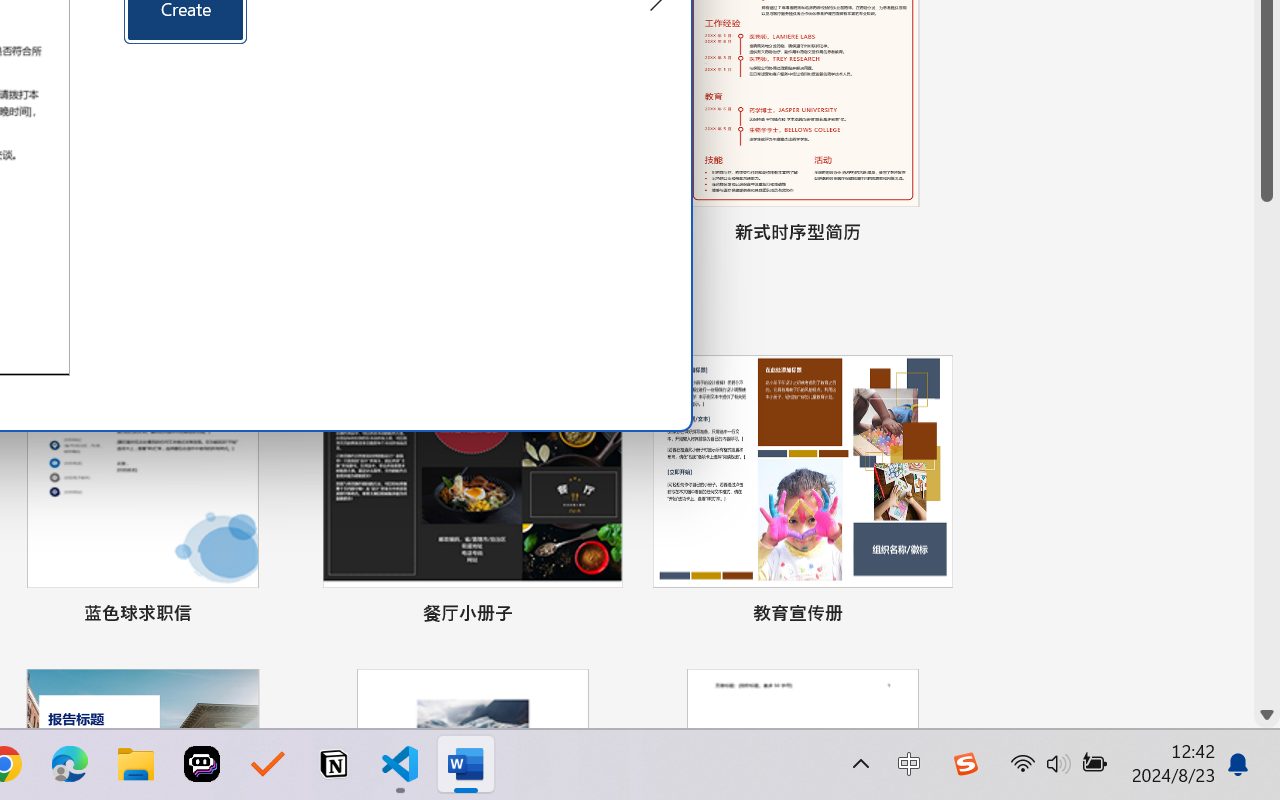 This screenshot has height=800, width=1280. Describe the element at coordinates (934, 616) in the screenshot. I see `Pin to list` at that location.